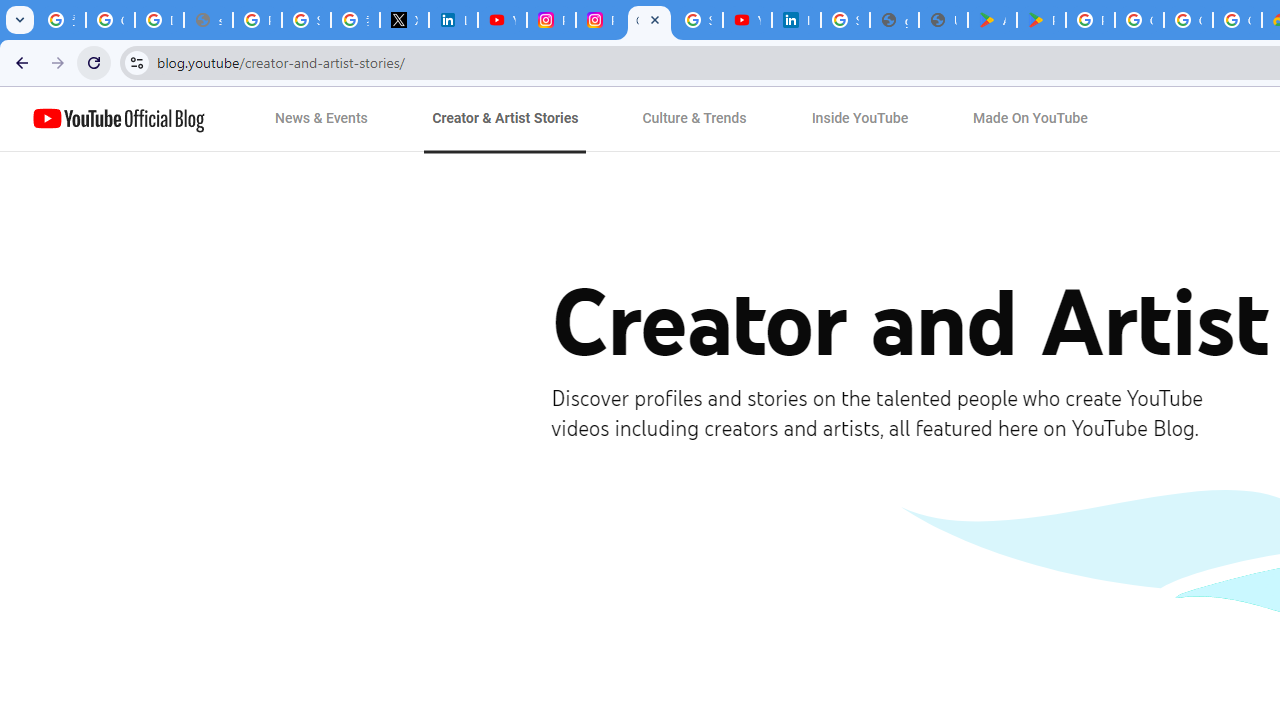 The height and width of the screenshot is (720, 1280). Describe the element at coordinates (208, 20) in the screenshot. I see `support.google.com - Network error` at that location.